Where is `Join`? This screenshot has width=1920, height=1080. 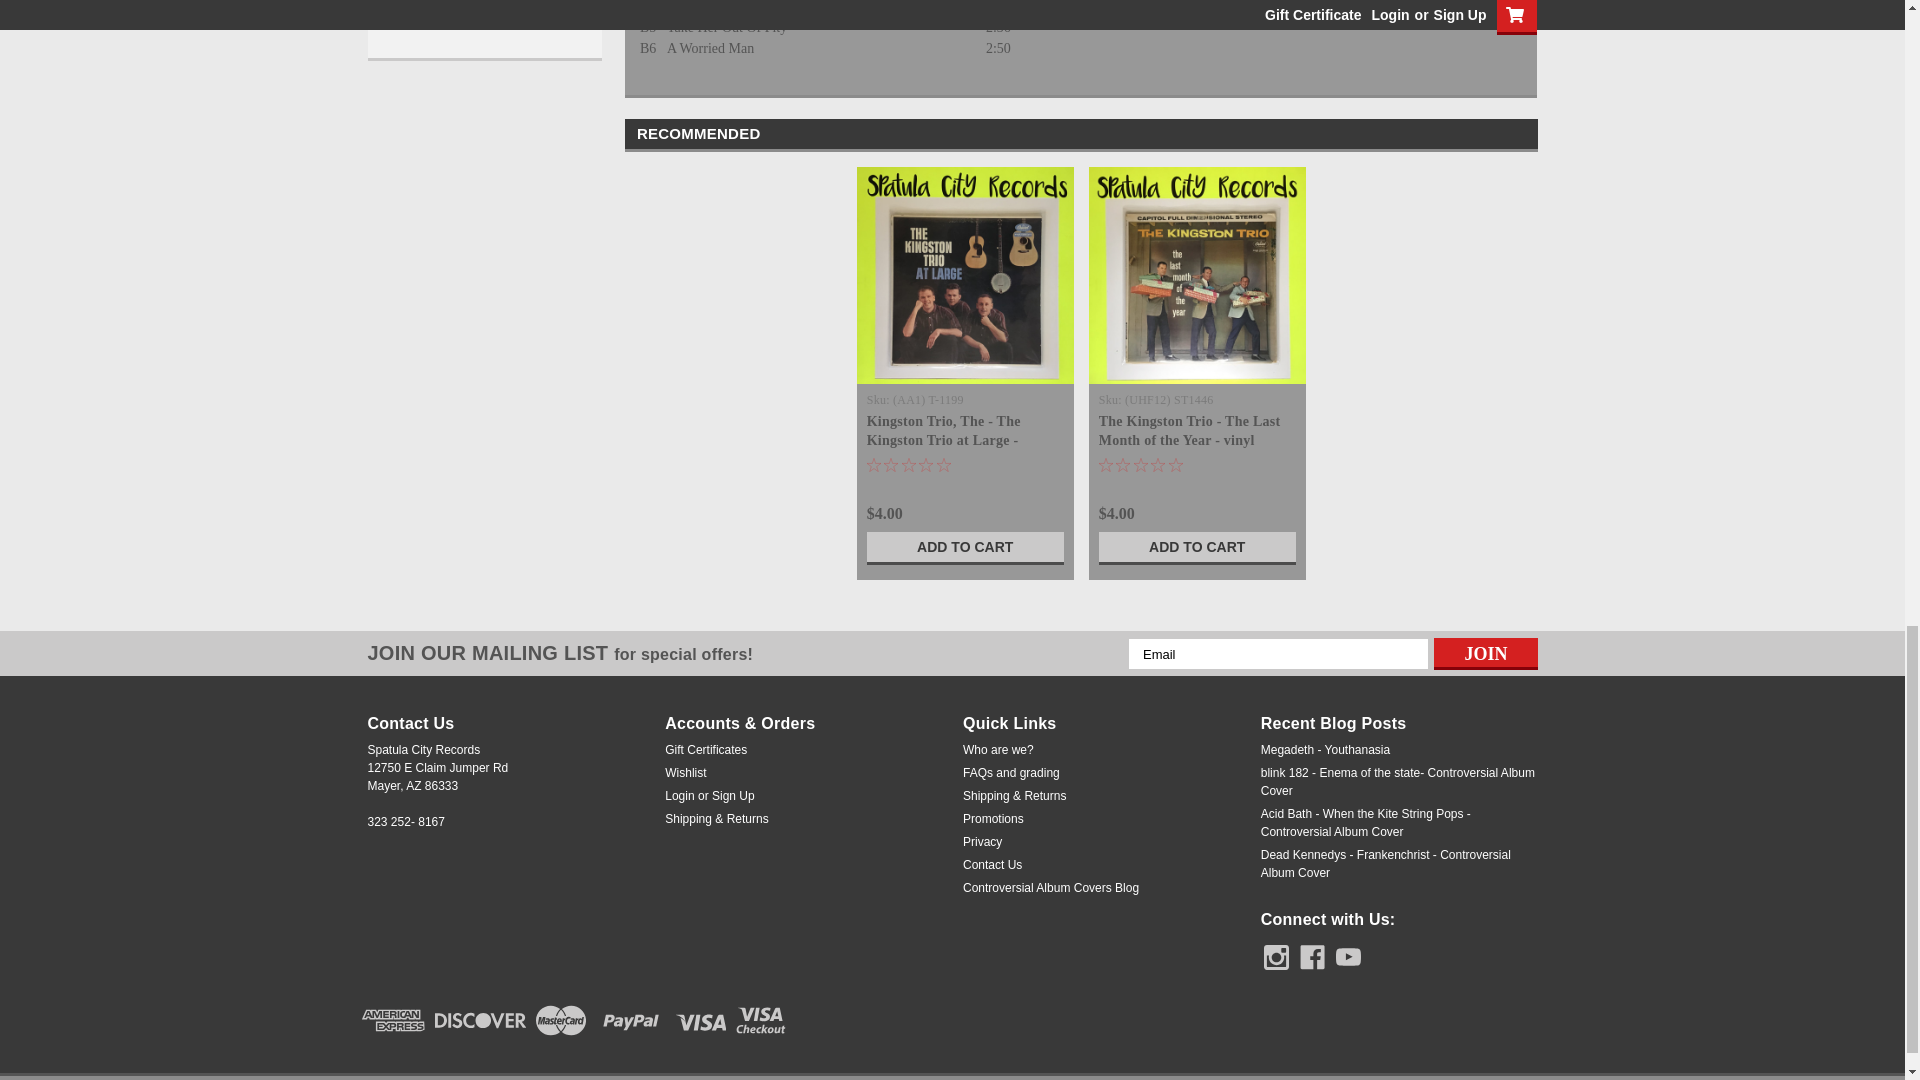
Join is located at coordinates (1486, 654).